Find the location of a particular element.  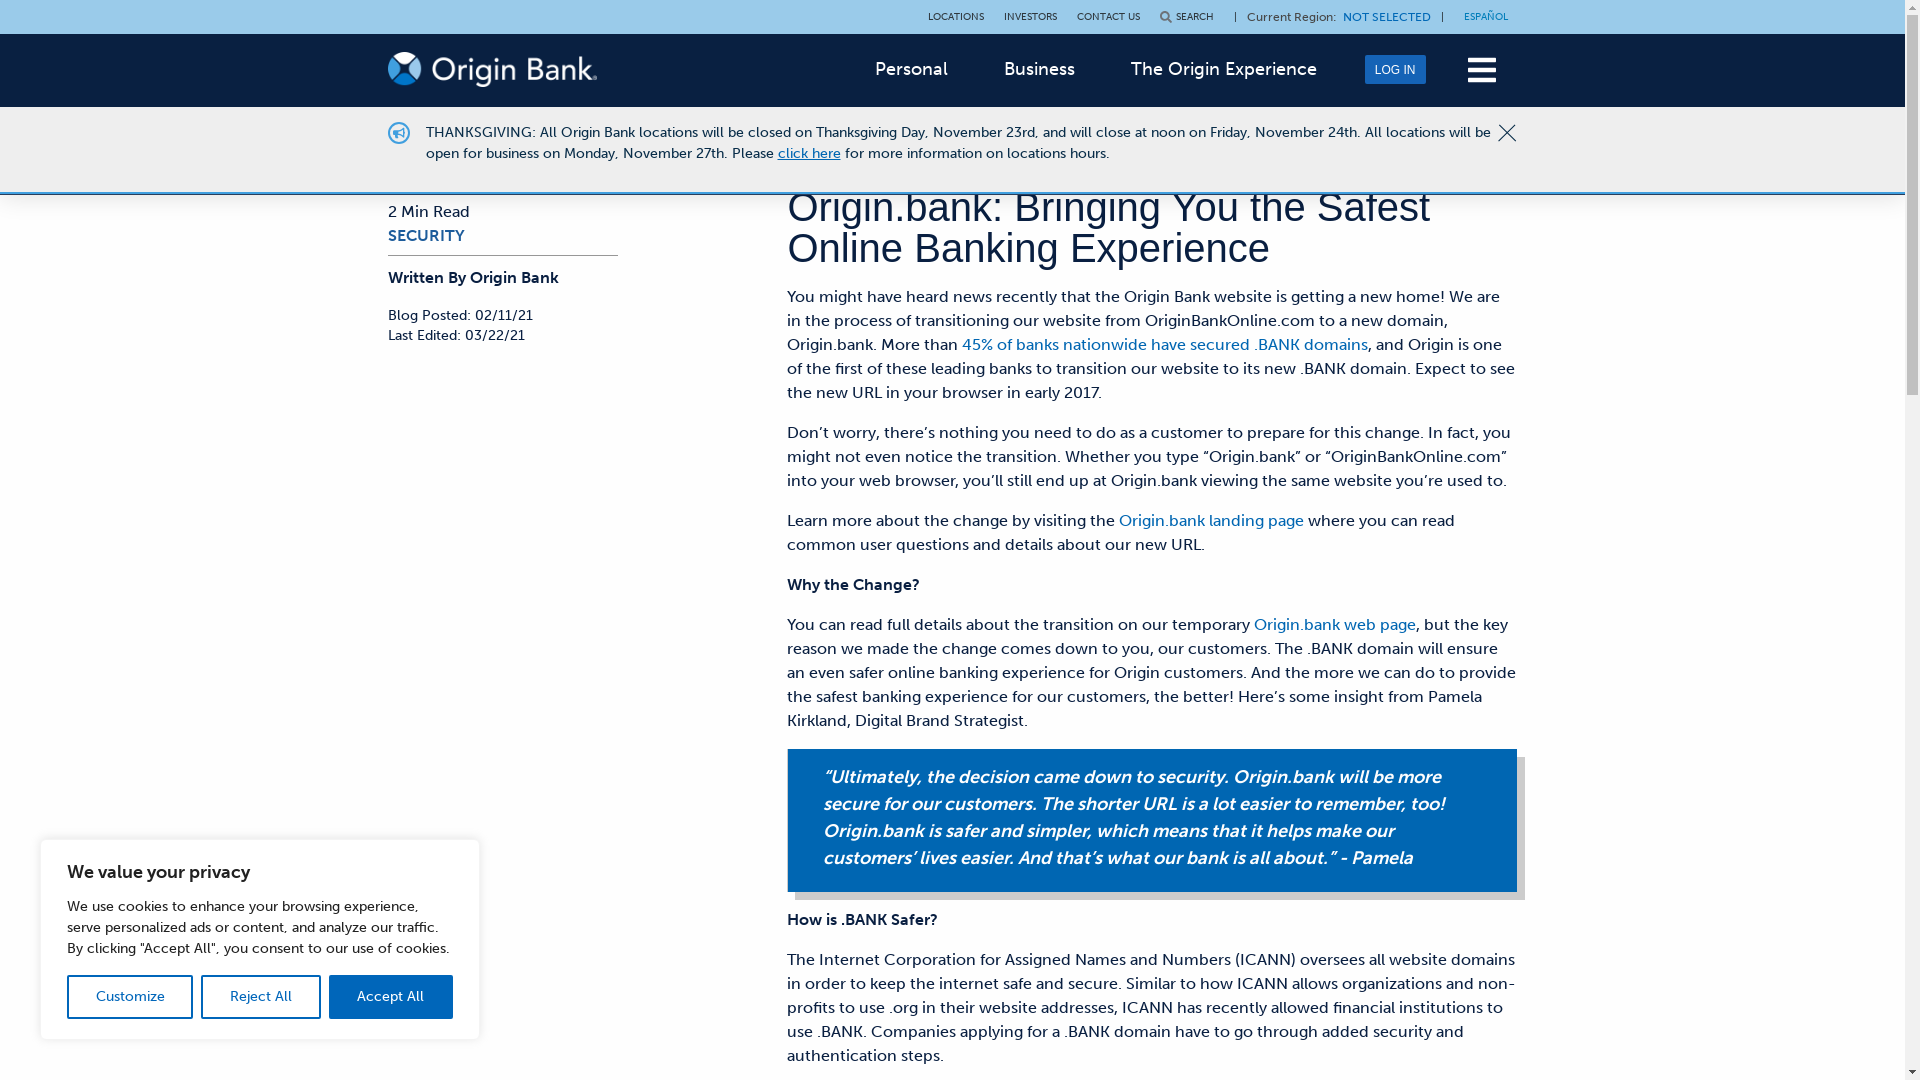

Reject All is located at coordinates (260, 997).